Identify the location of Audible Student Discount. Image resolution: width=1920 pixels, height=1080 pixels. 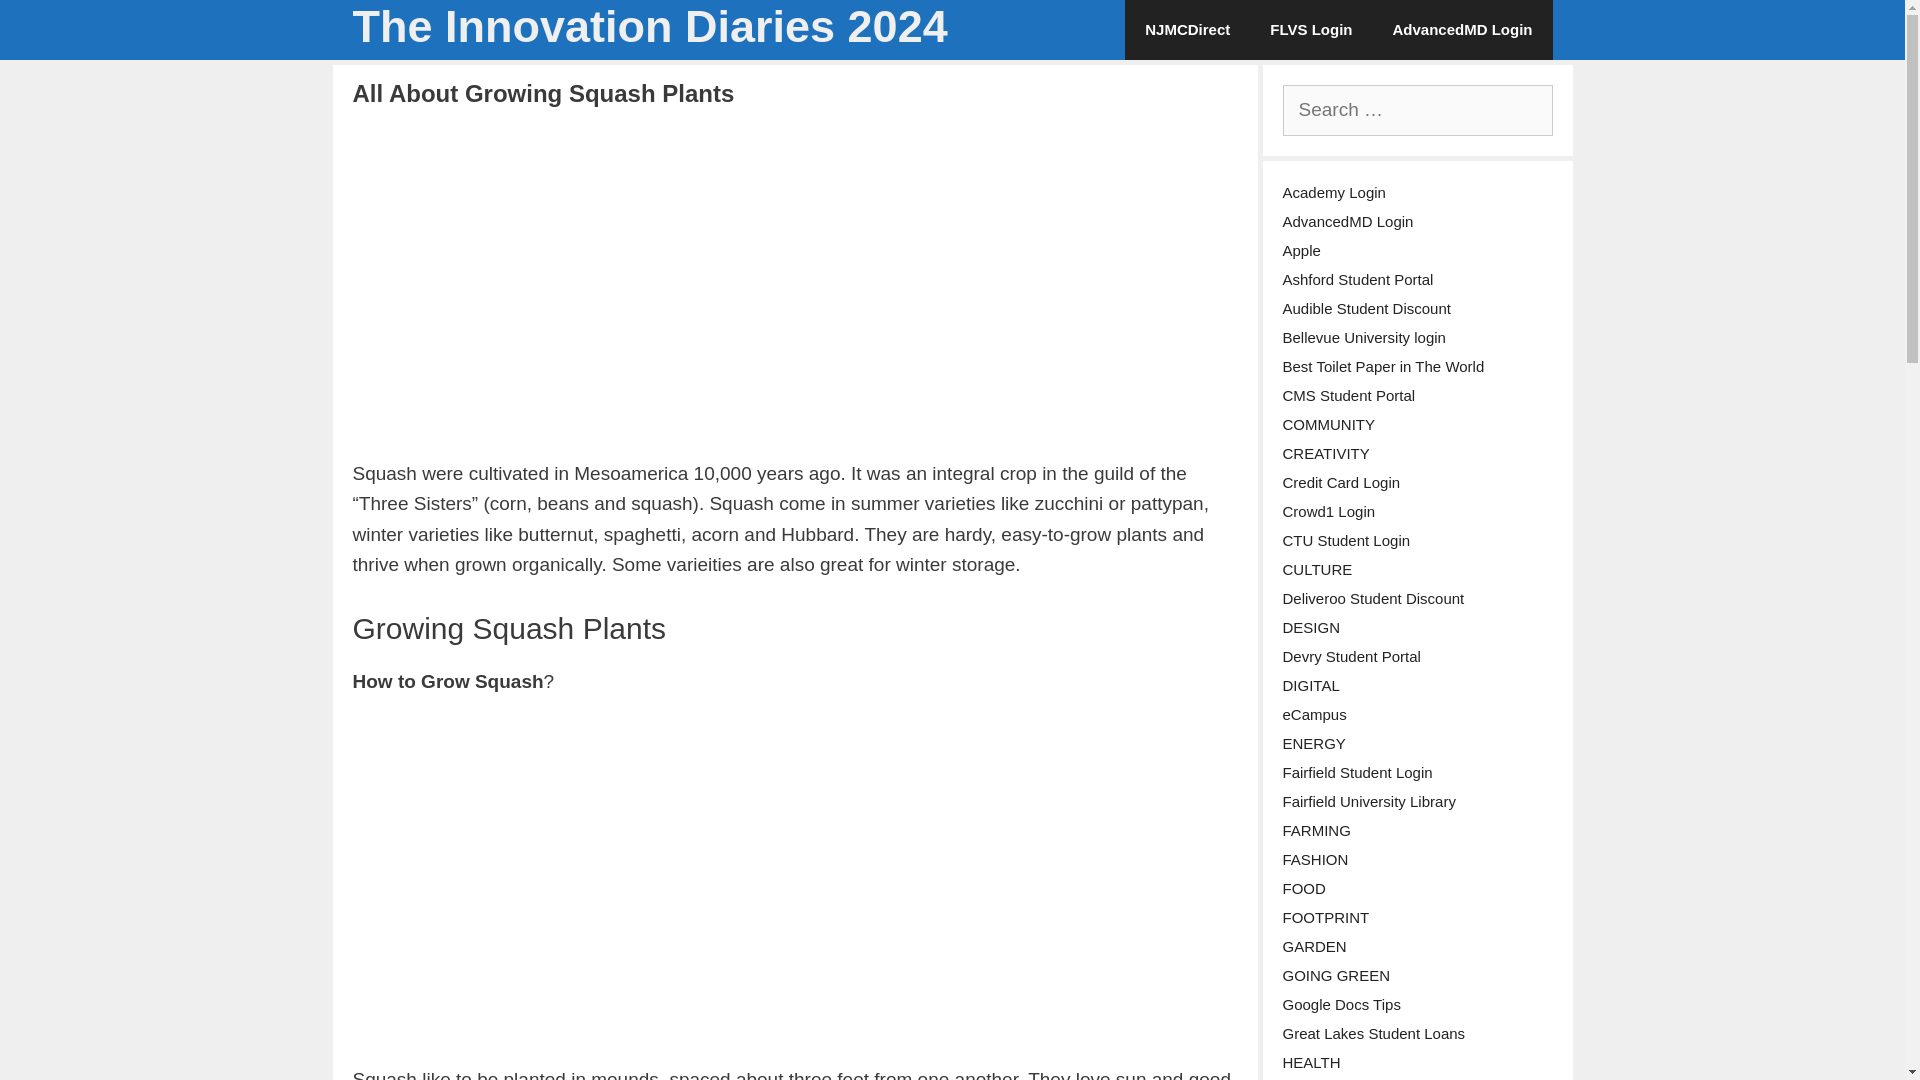
(1366, 308).